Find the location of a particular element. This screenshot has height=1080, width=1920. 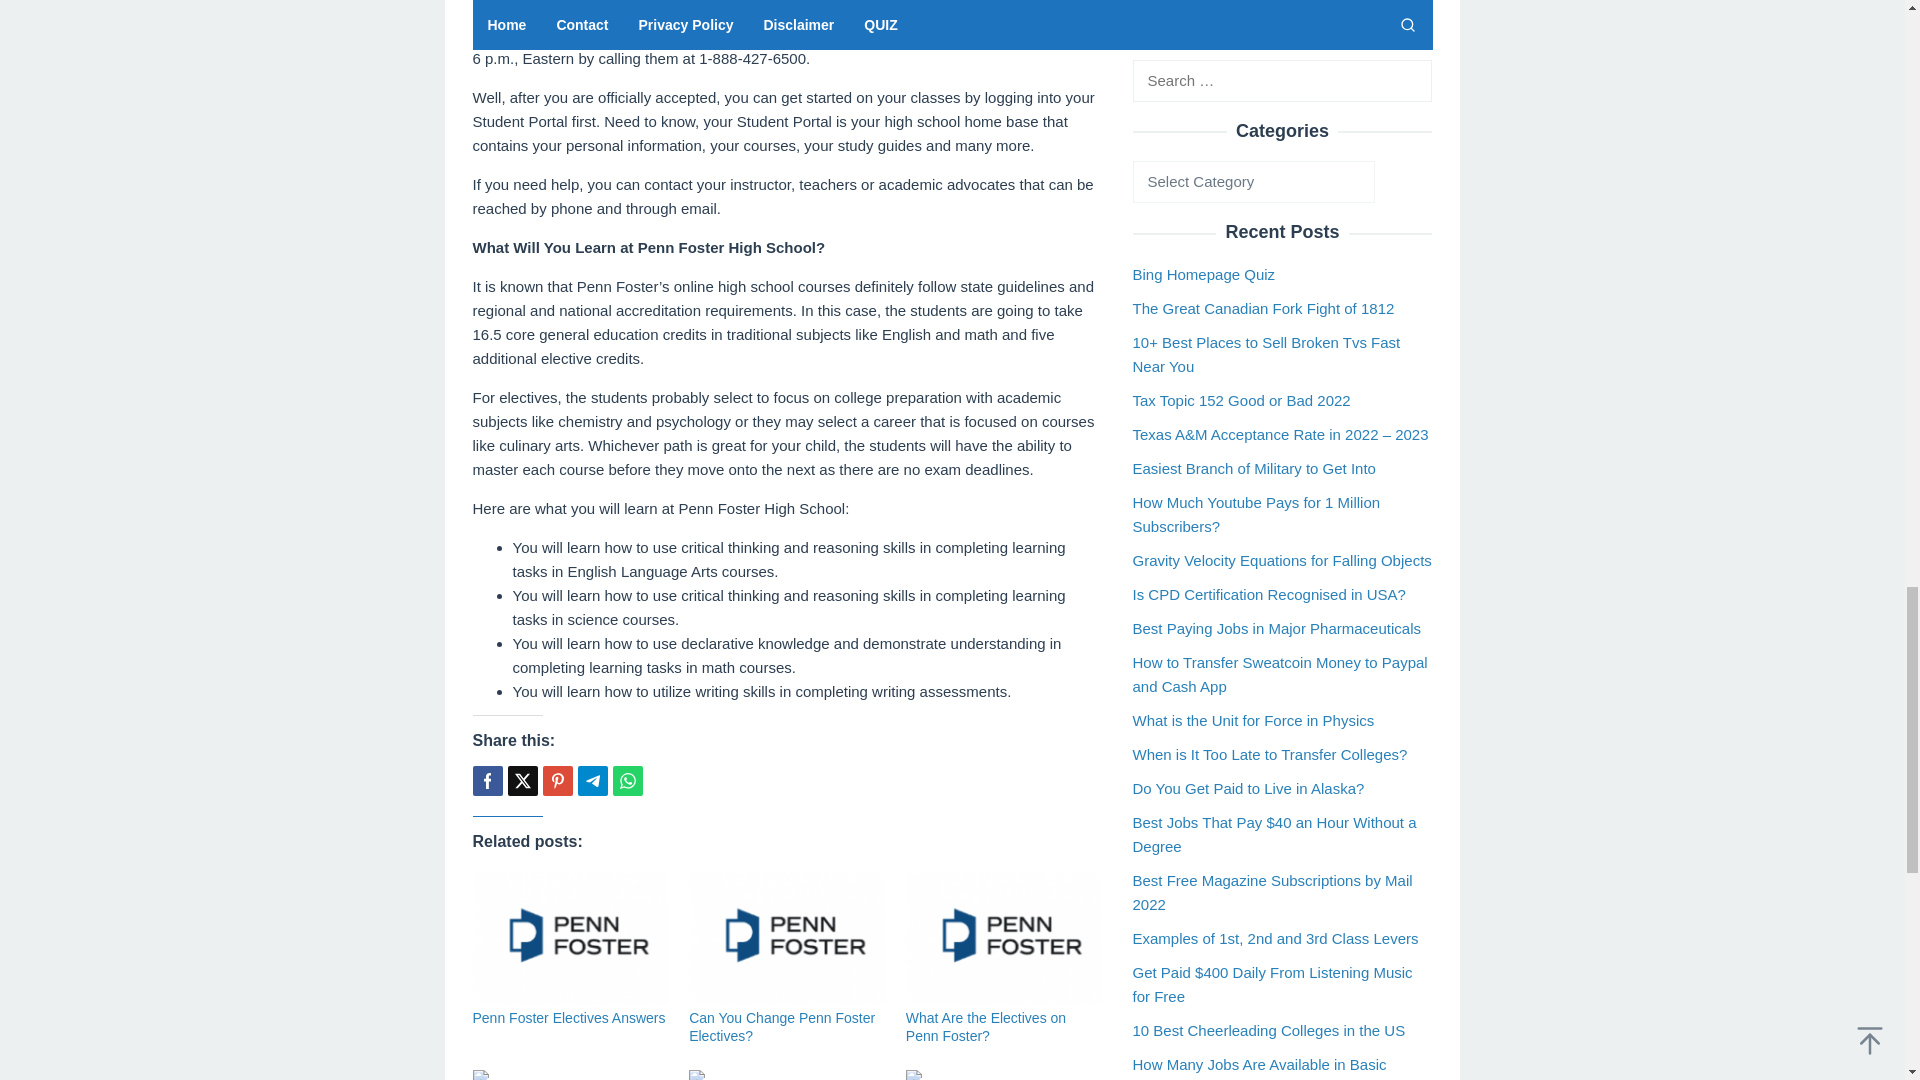

Whatsapp is located at coordinates (626, 780).